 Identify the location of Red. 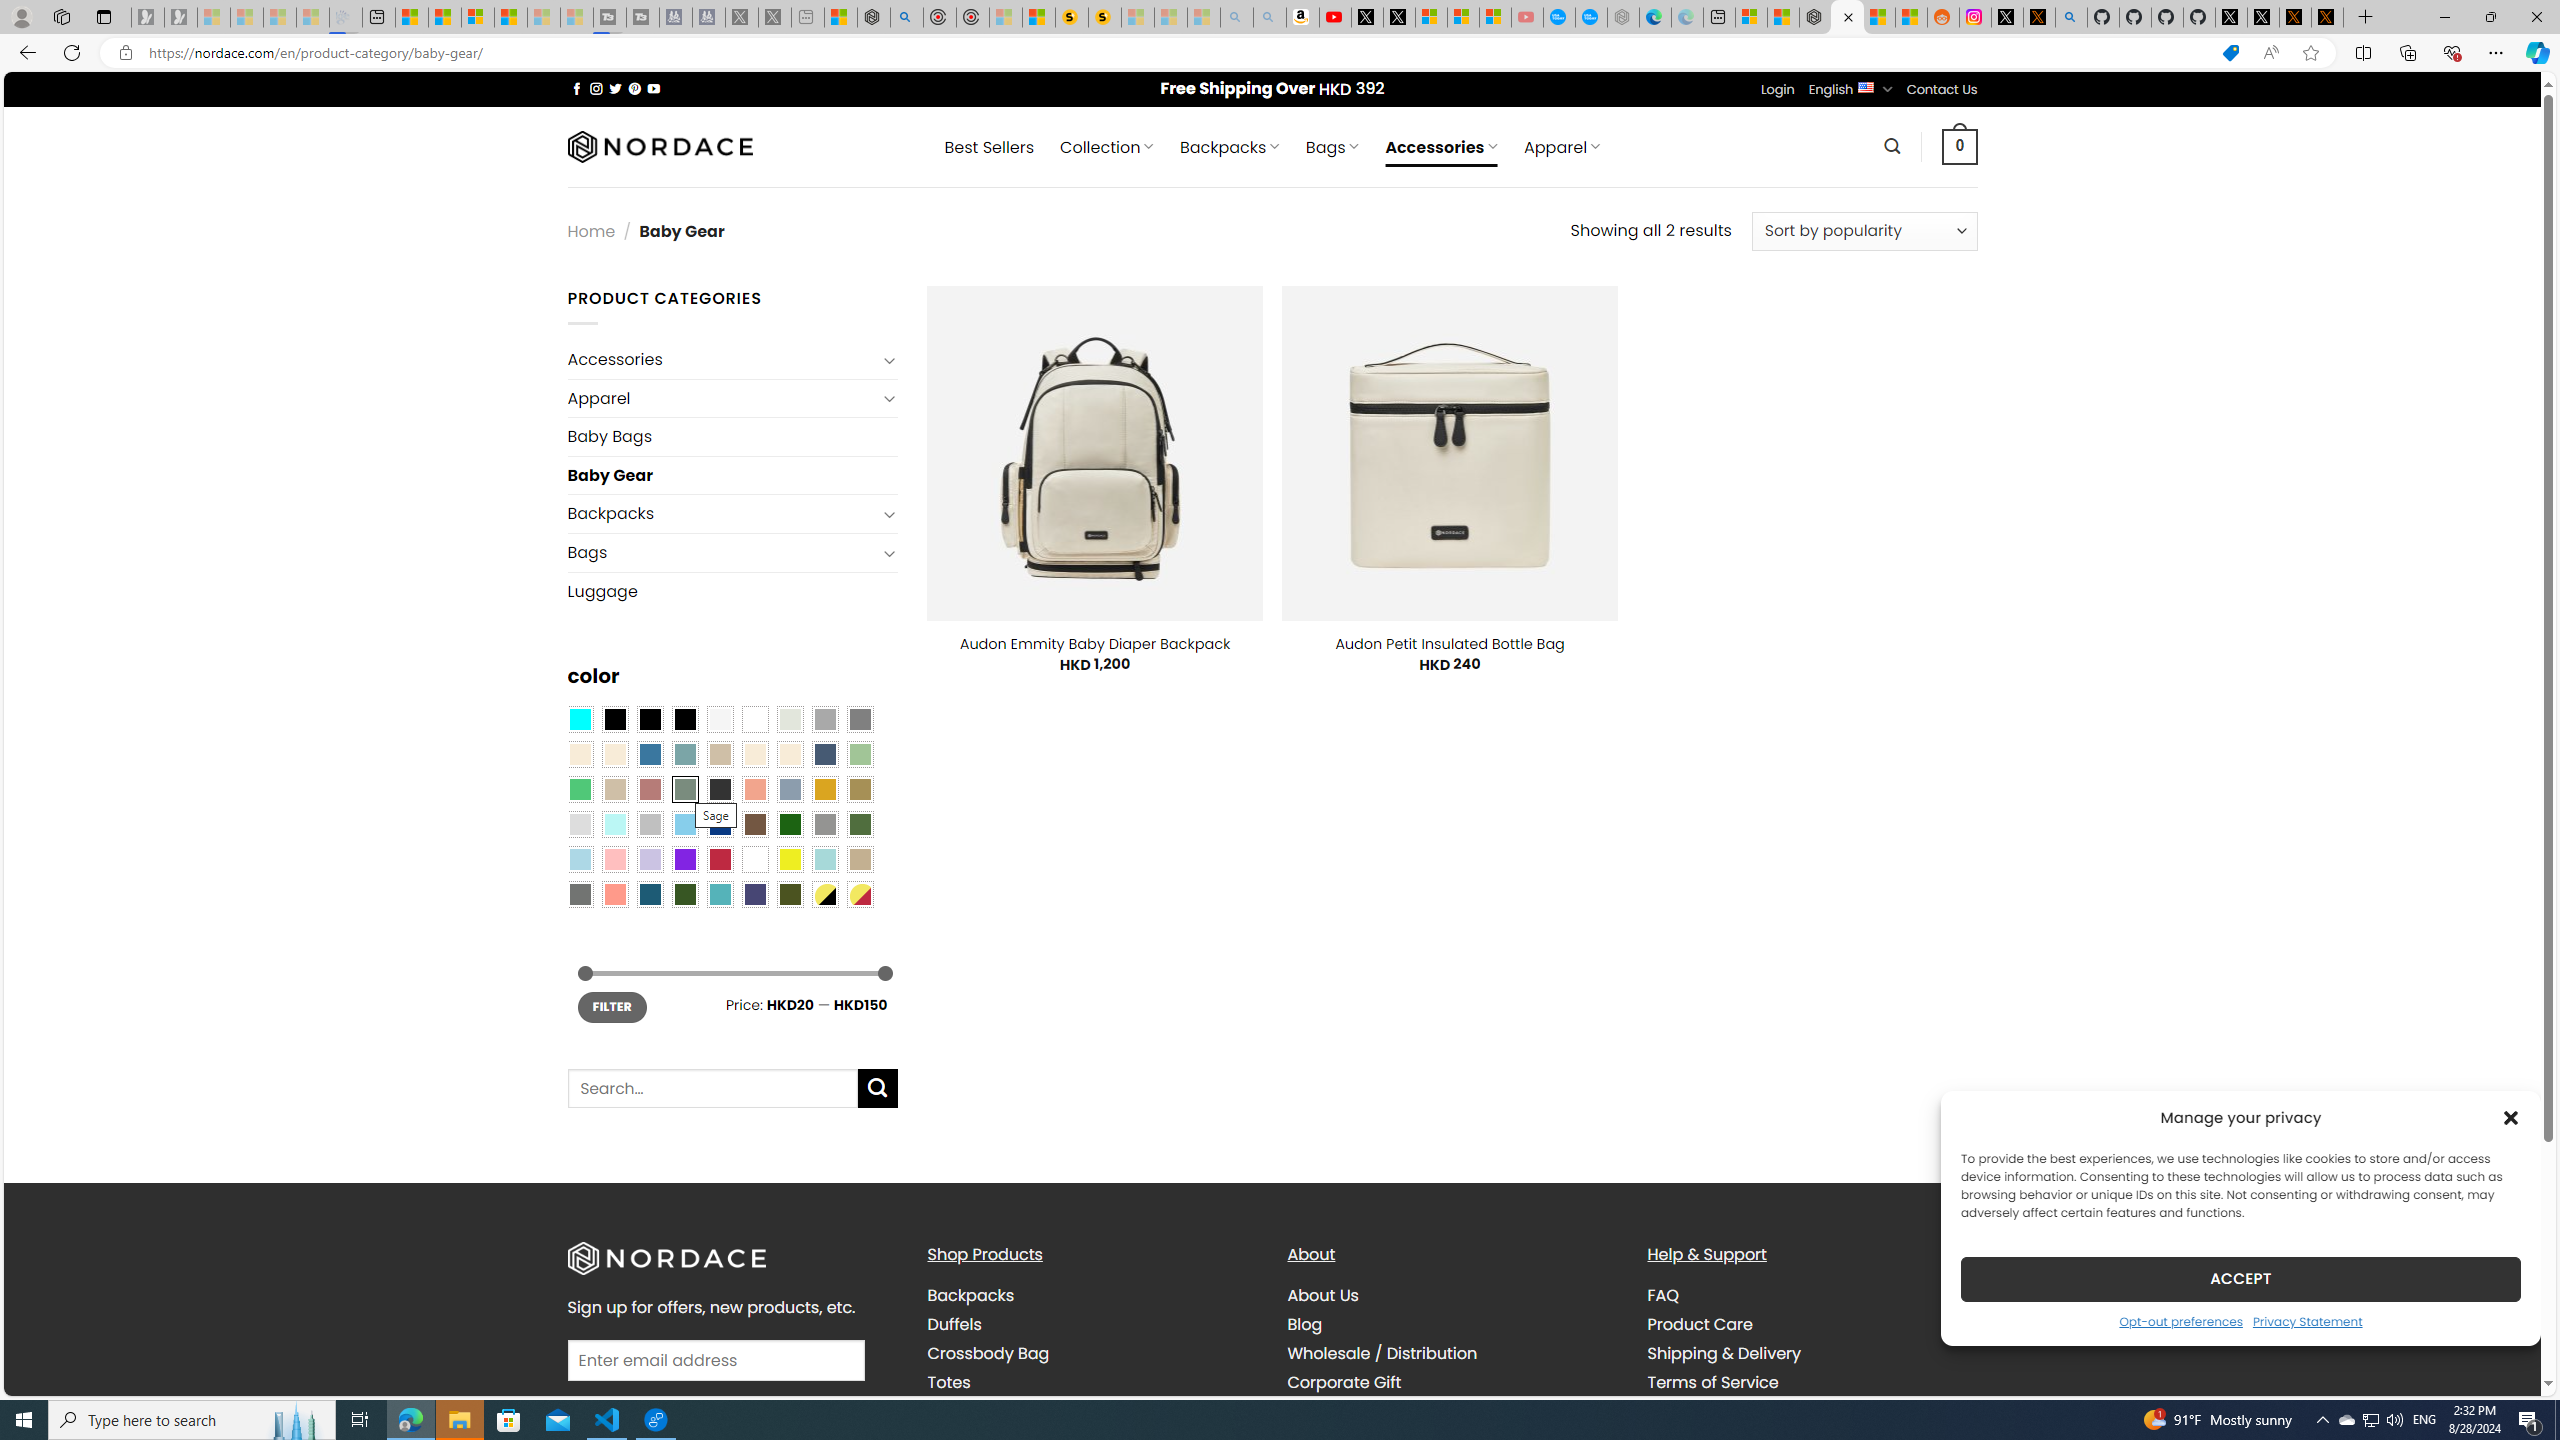
(719, 859).